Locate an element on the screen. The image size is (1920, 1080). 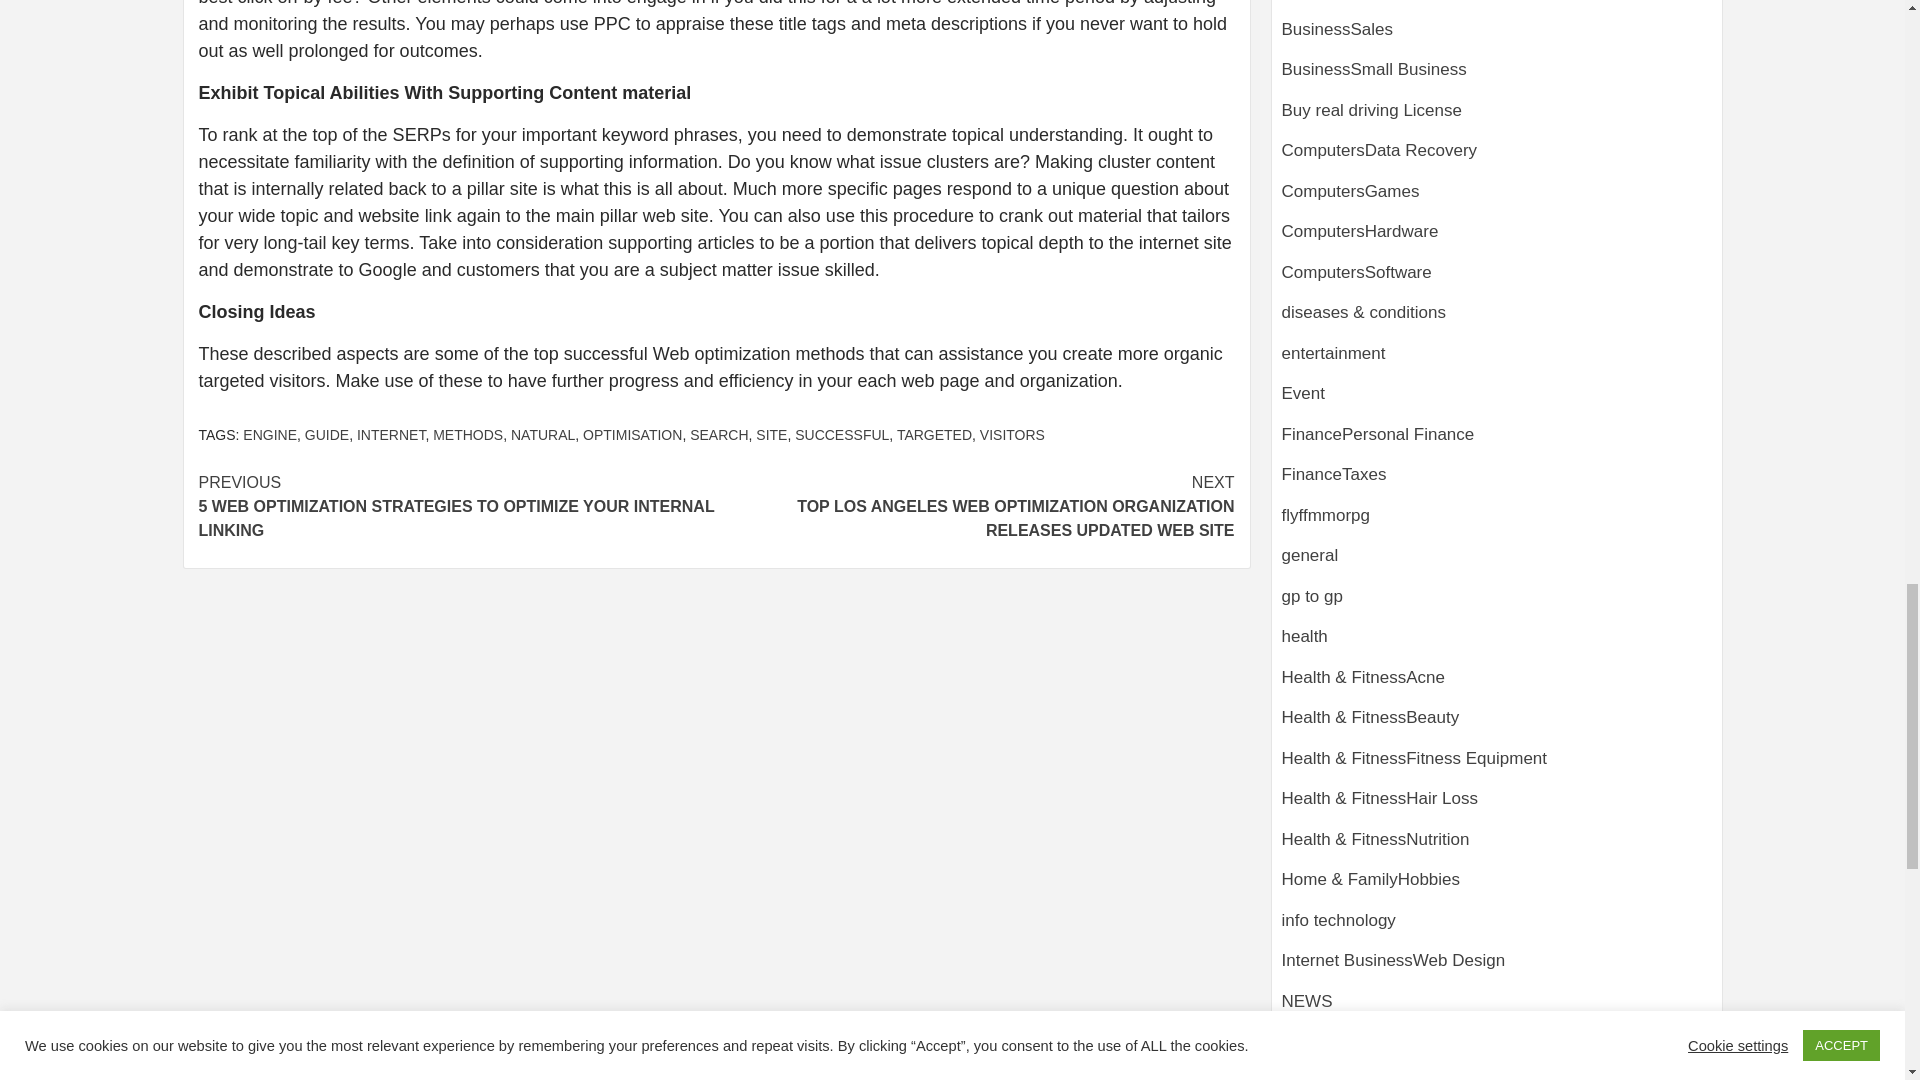
SITE is located at coordinates (772, 434).